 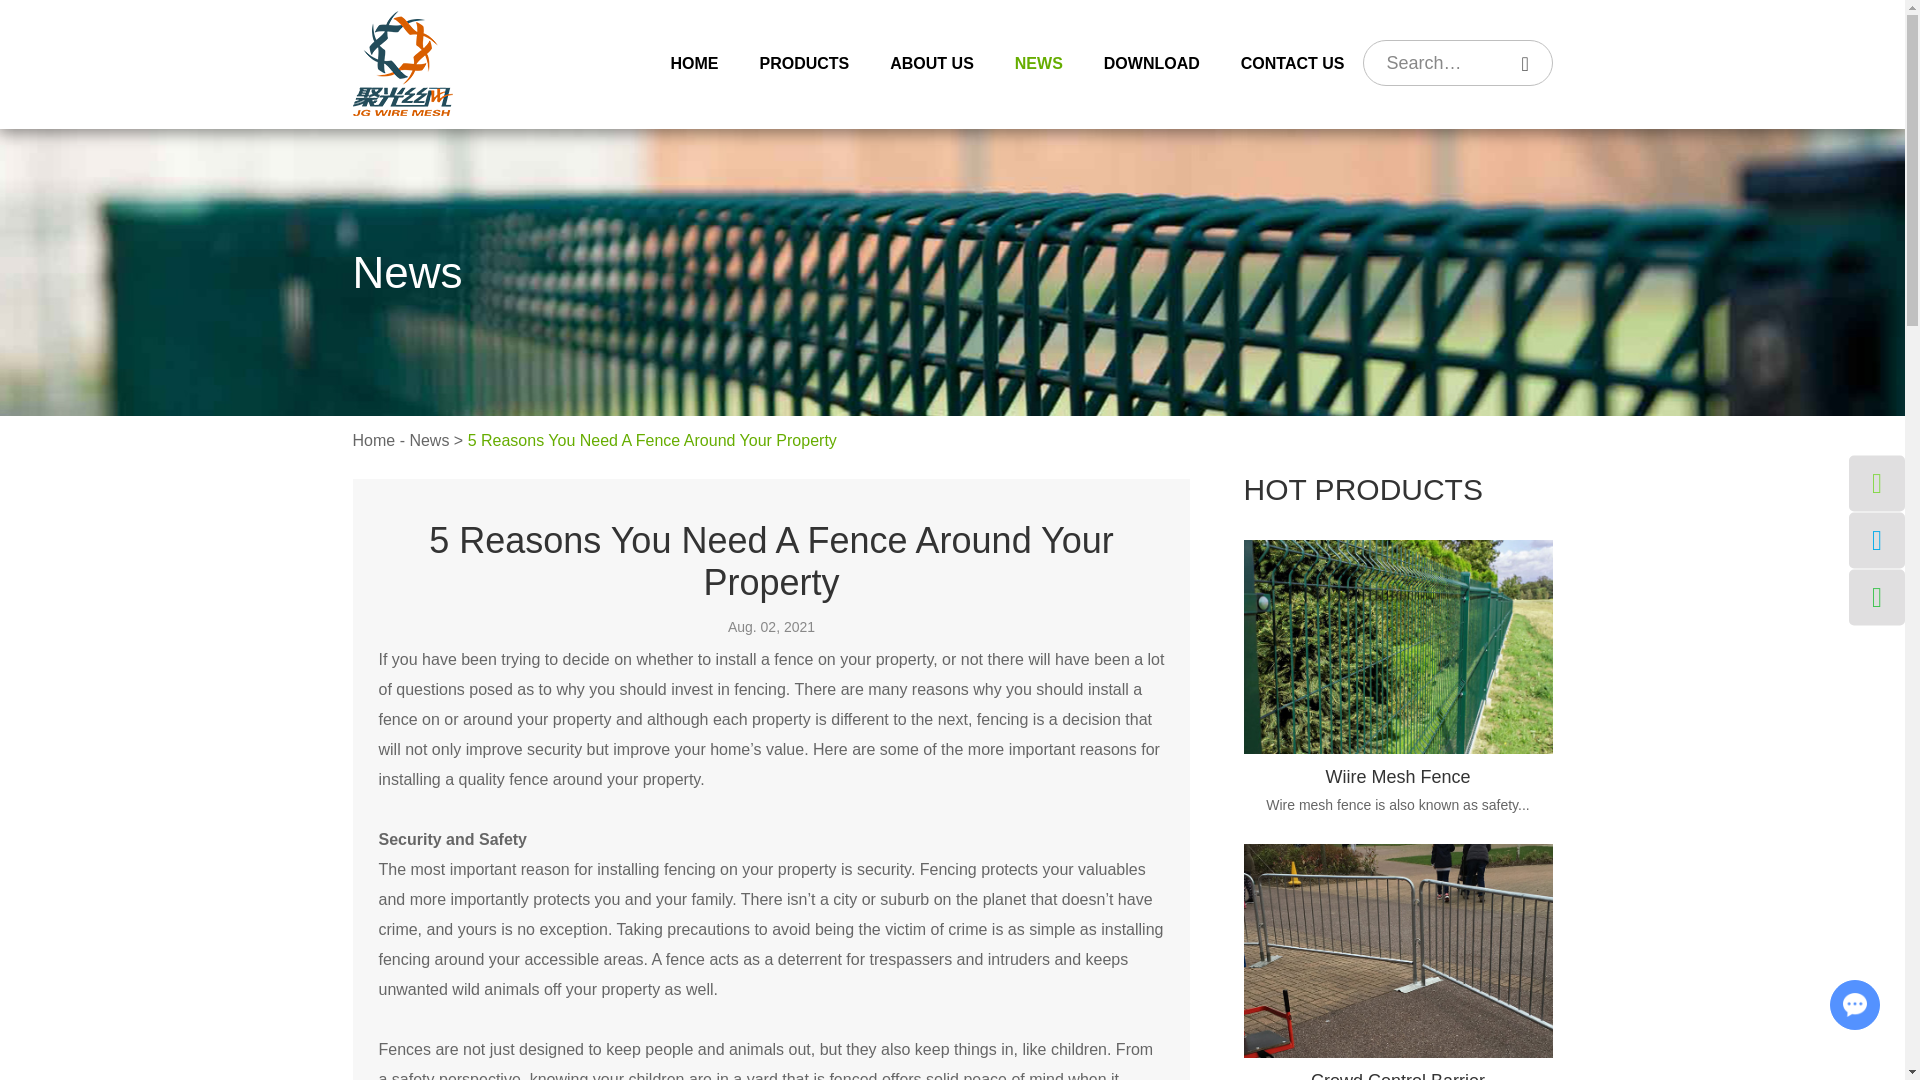 I want to click on Wiire Mesh Fence, so click(x=1398, y=646).